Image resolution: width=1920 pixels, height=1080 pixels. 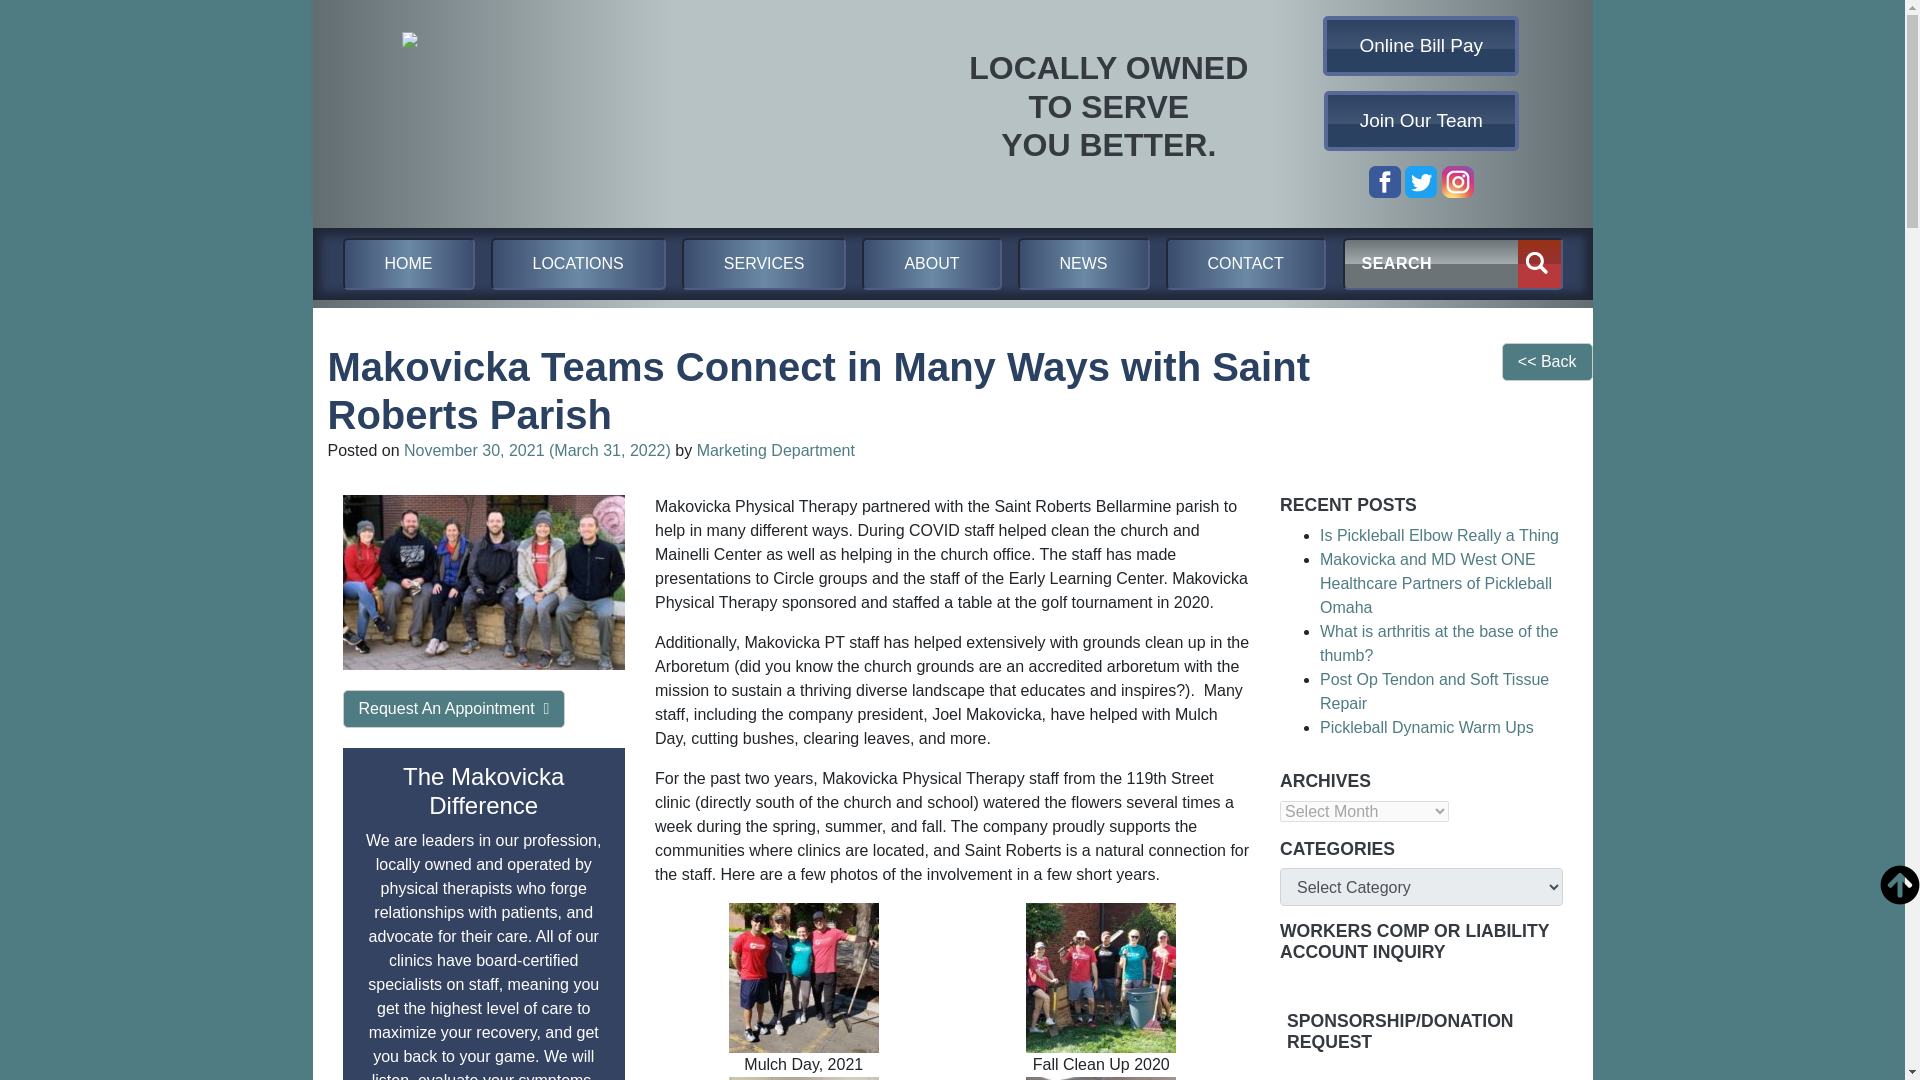 What do you see at coordinates (1421, 46) in the screenshot?
I see `Make a Payment` at bounding box center [1421, 46].